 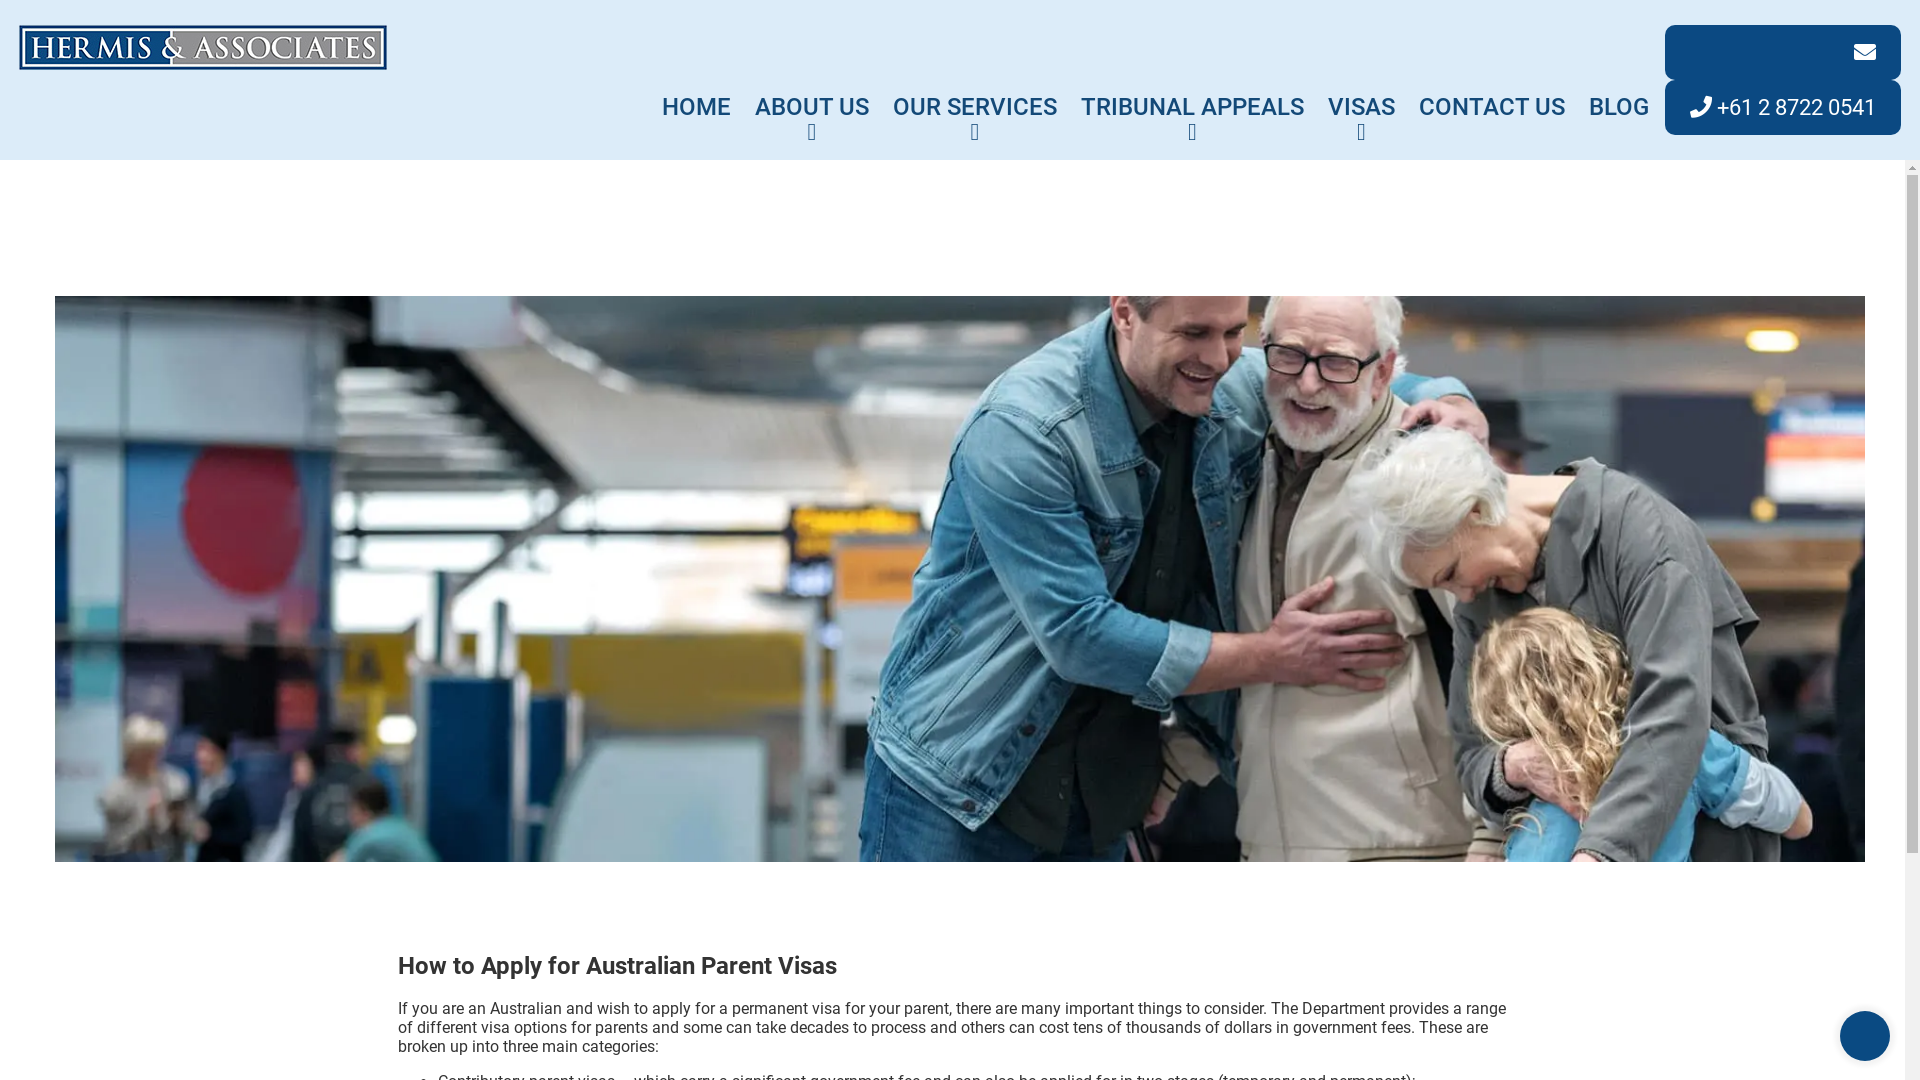 I want to click on CONTACT US, so click(x=1492, y=97).